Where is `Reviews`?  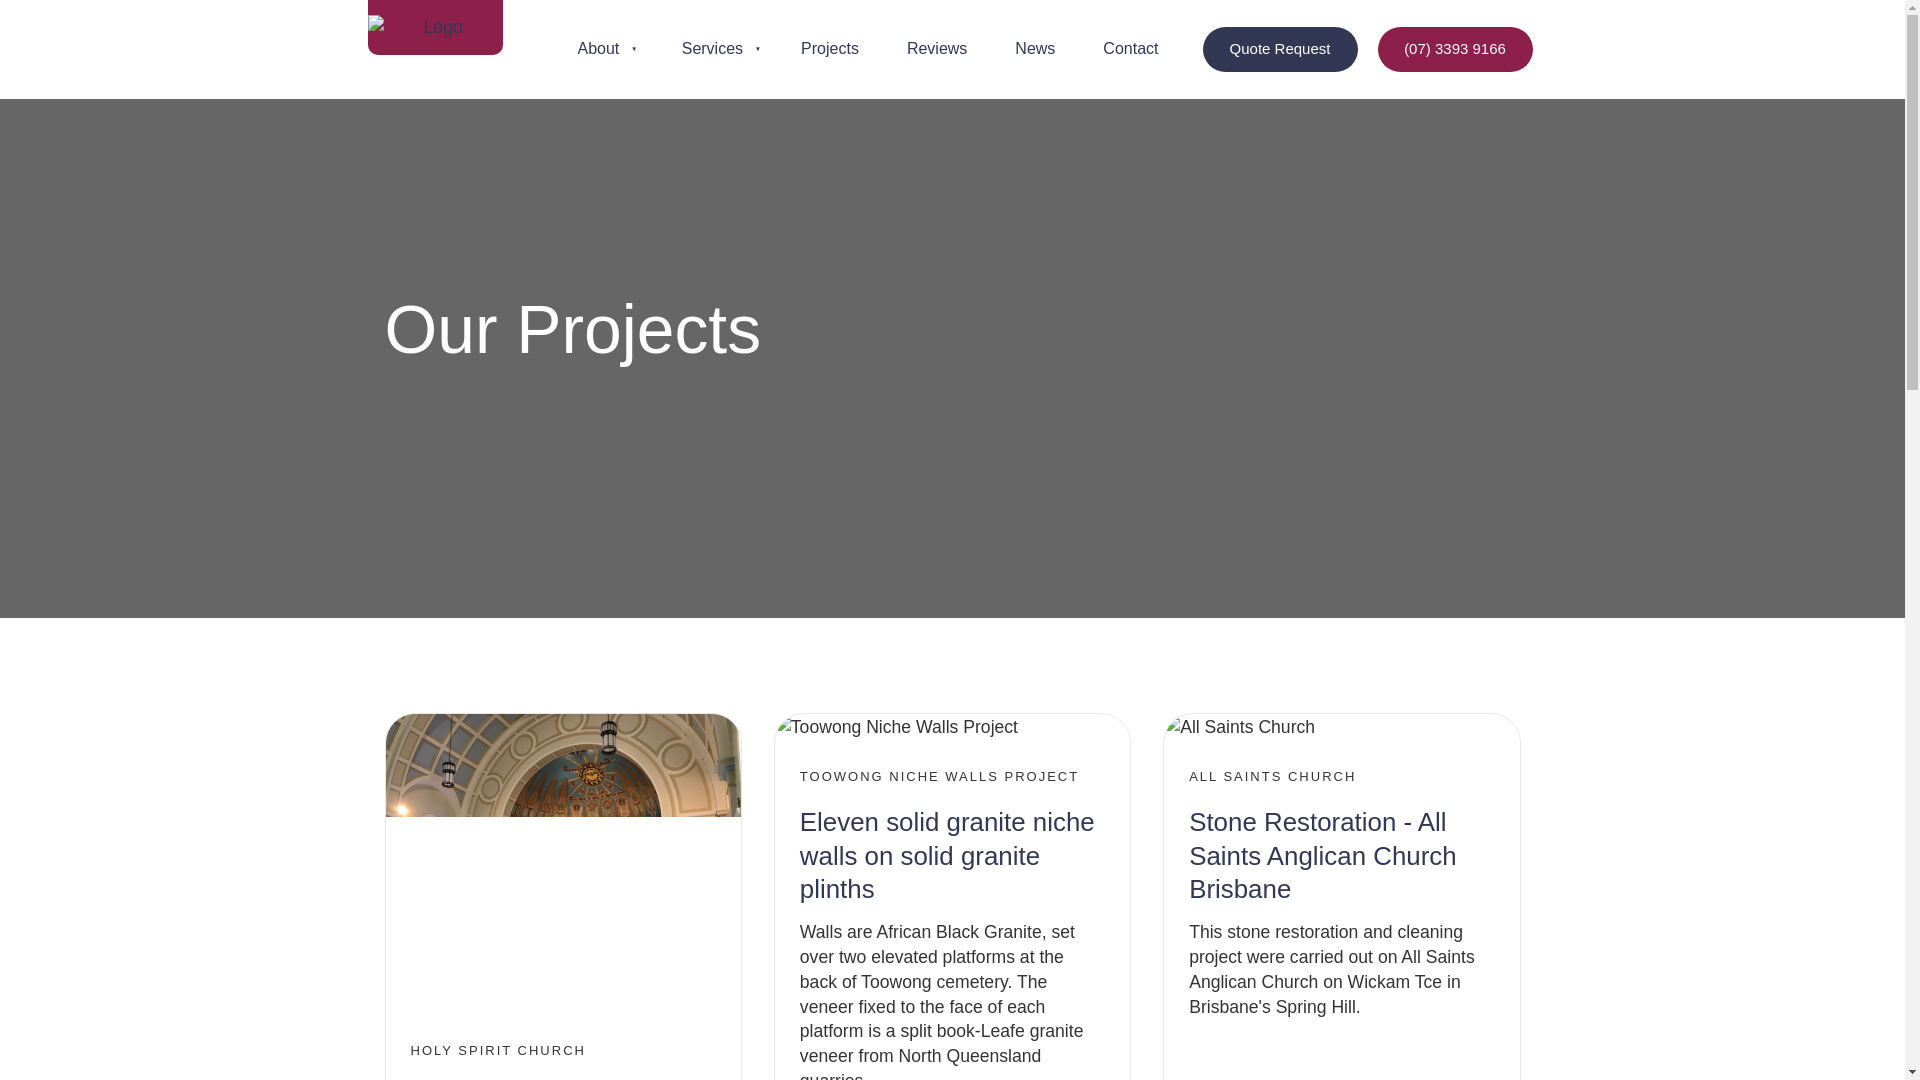
Reviews is located at coordinates (936, 48).